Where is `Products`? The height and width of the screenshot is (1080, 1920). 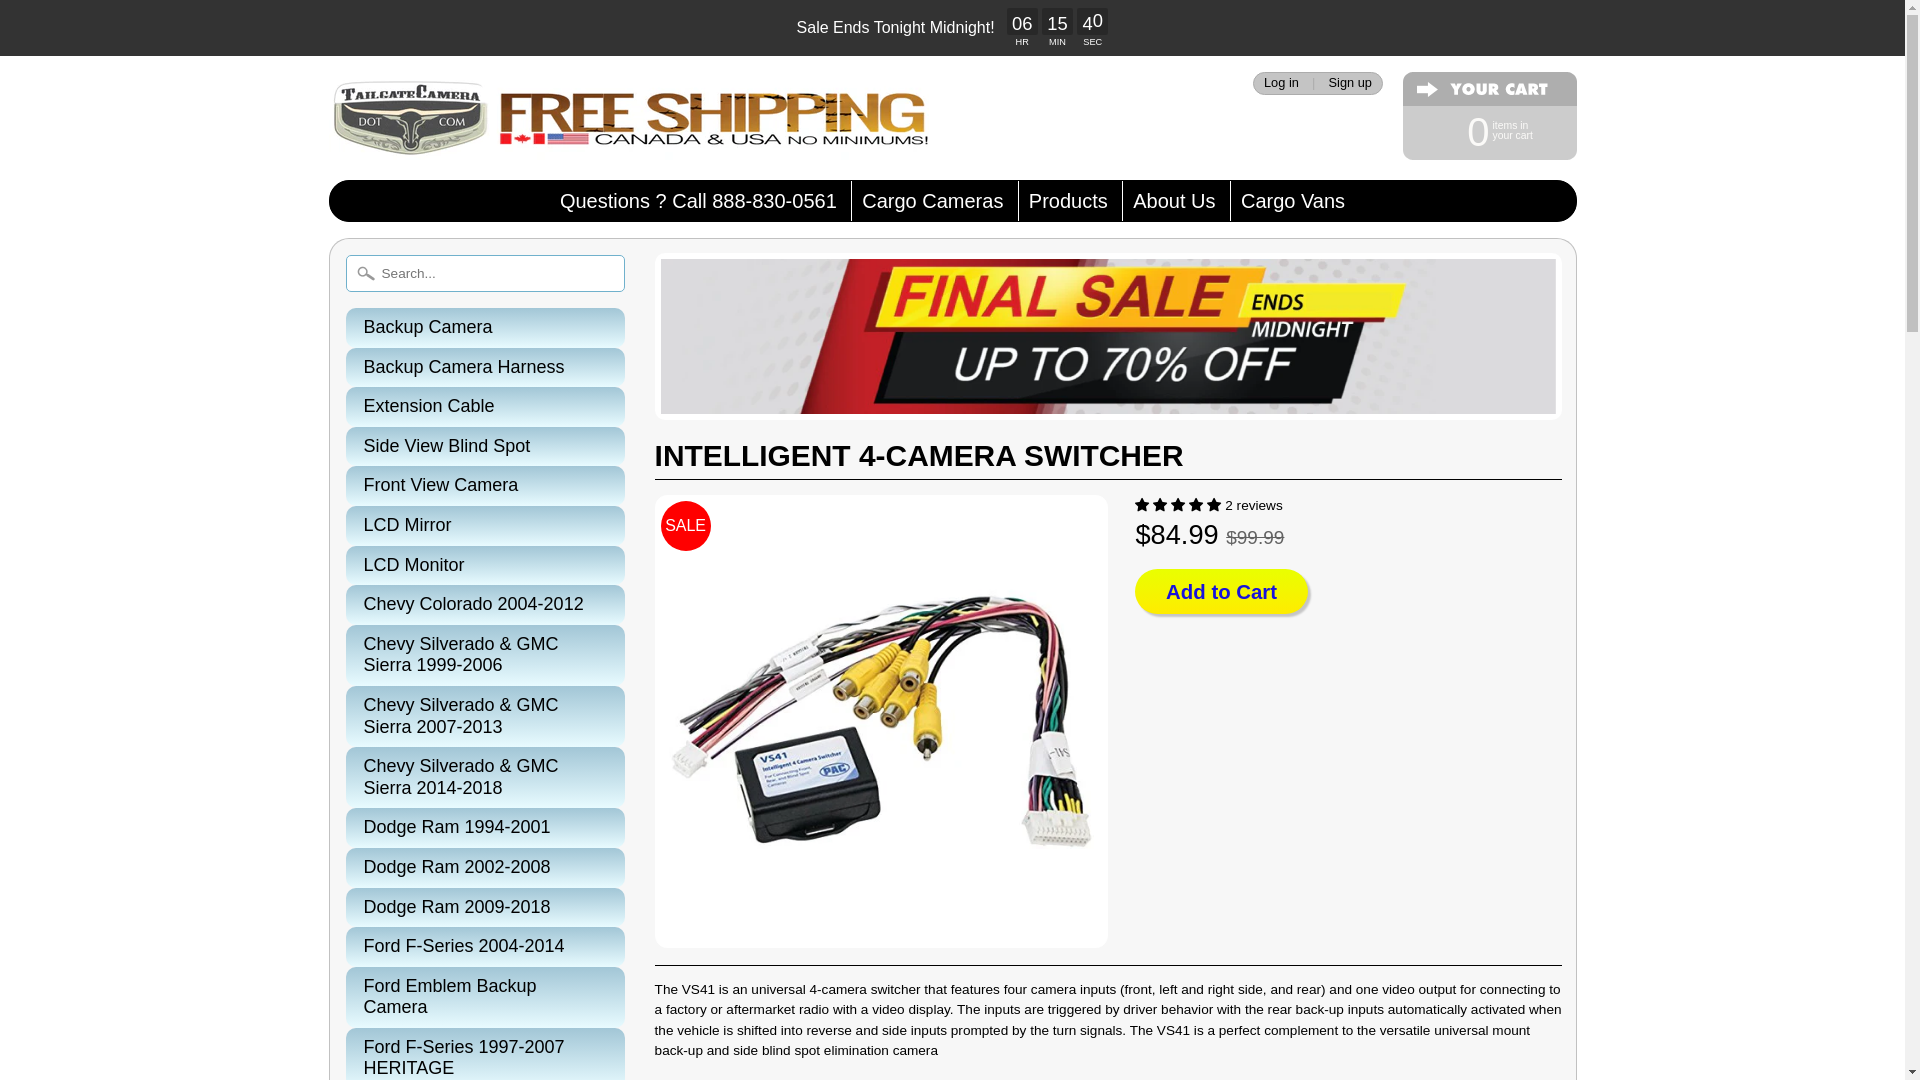 Products is located at coordinates (485, 367).